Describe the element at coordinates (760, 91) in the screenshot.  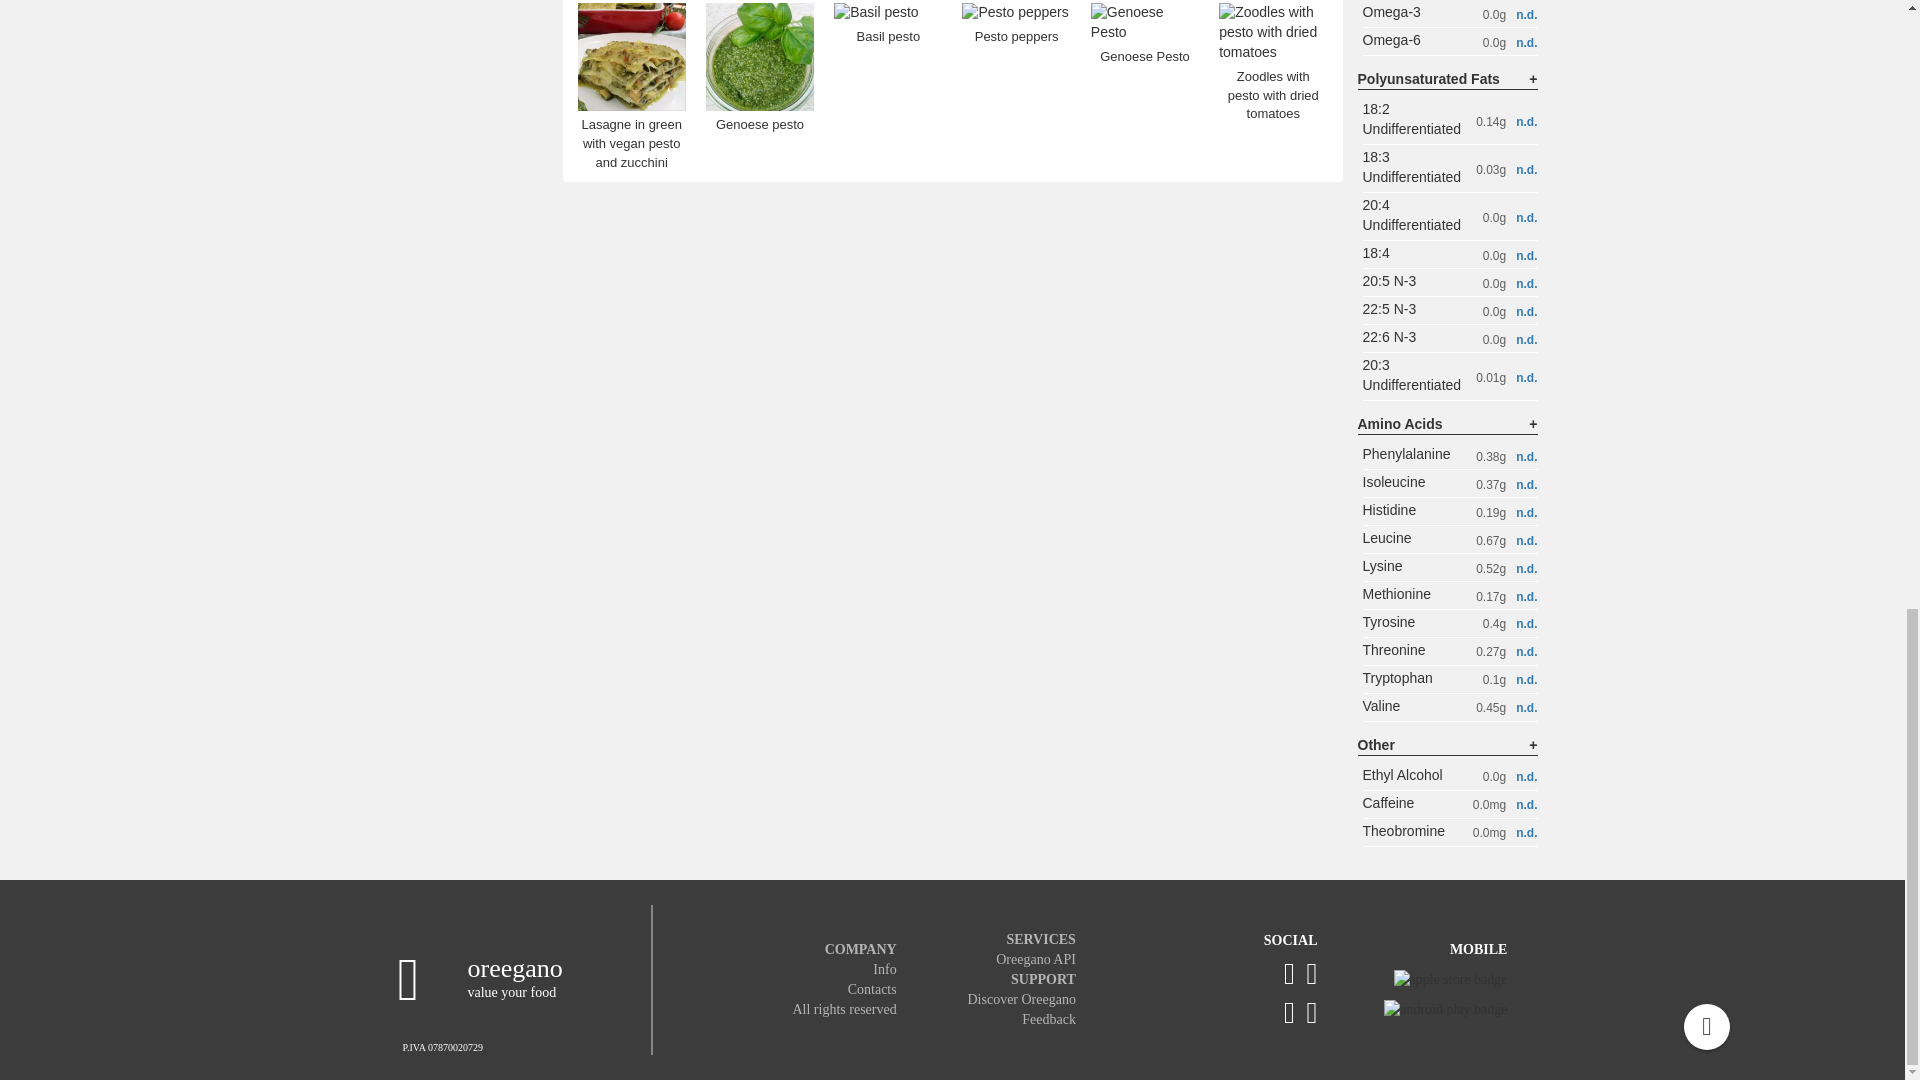
I see `Genoese pesto` at that location.